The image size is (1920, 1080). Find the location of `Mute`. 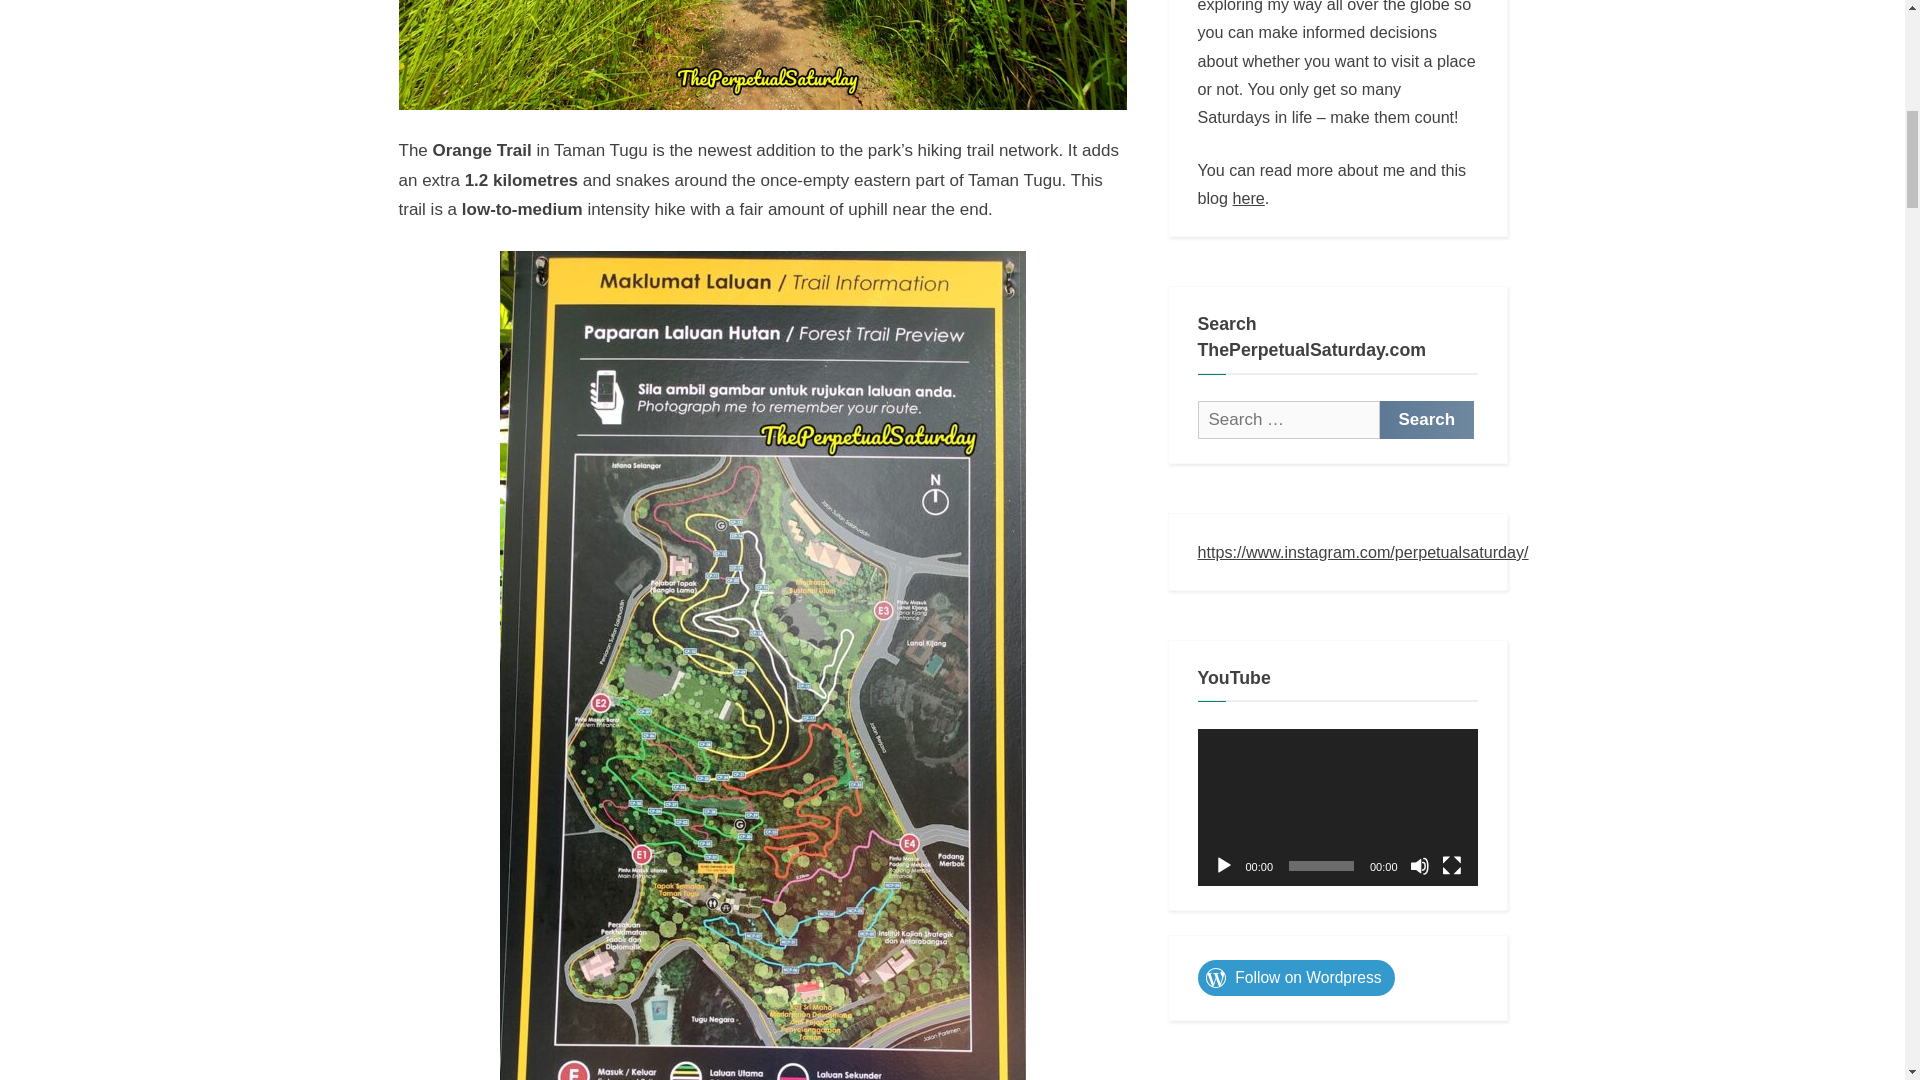

Mute is located at coordinates (1420, 866).